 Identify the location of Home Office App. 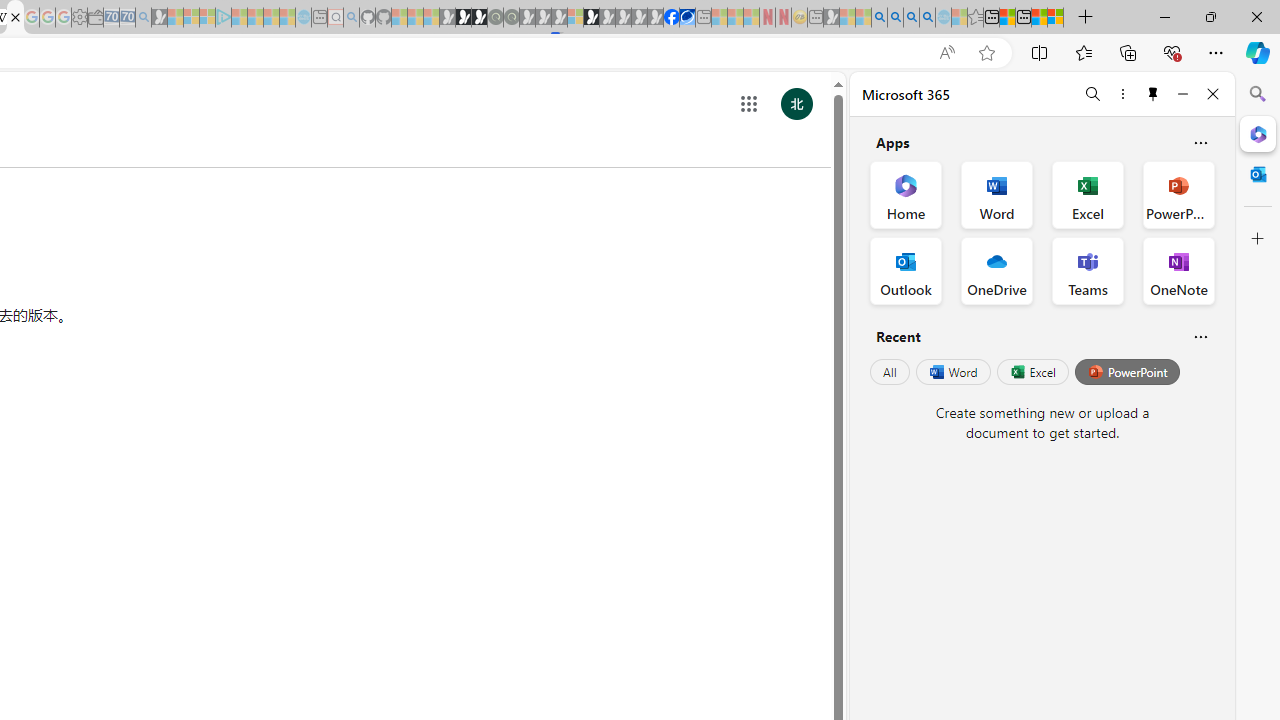
(906, 194).